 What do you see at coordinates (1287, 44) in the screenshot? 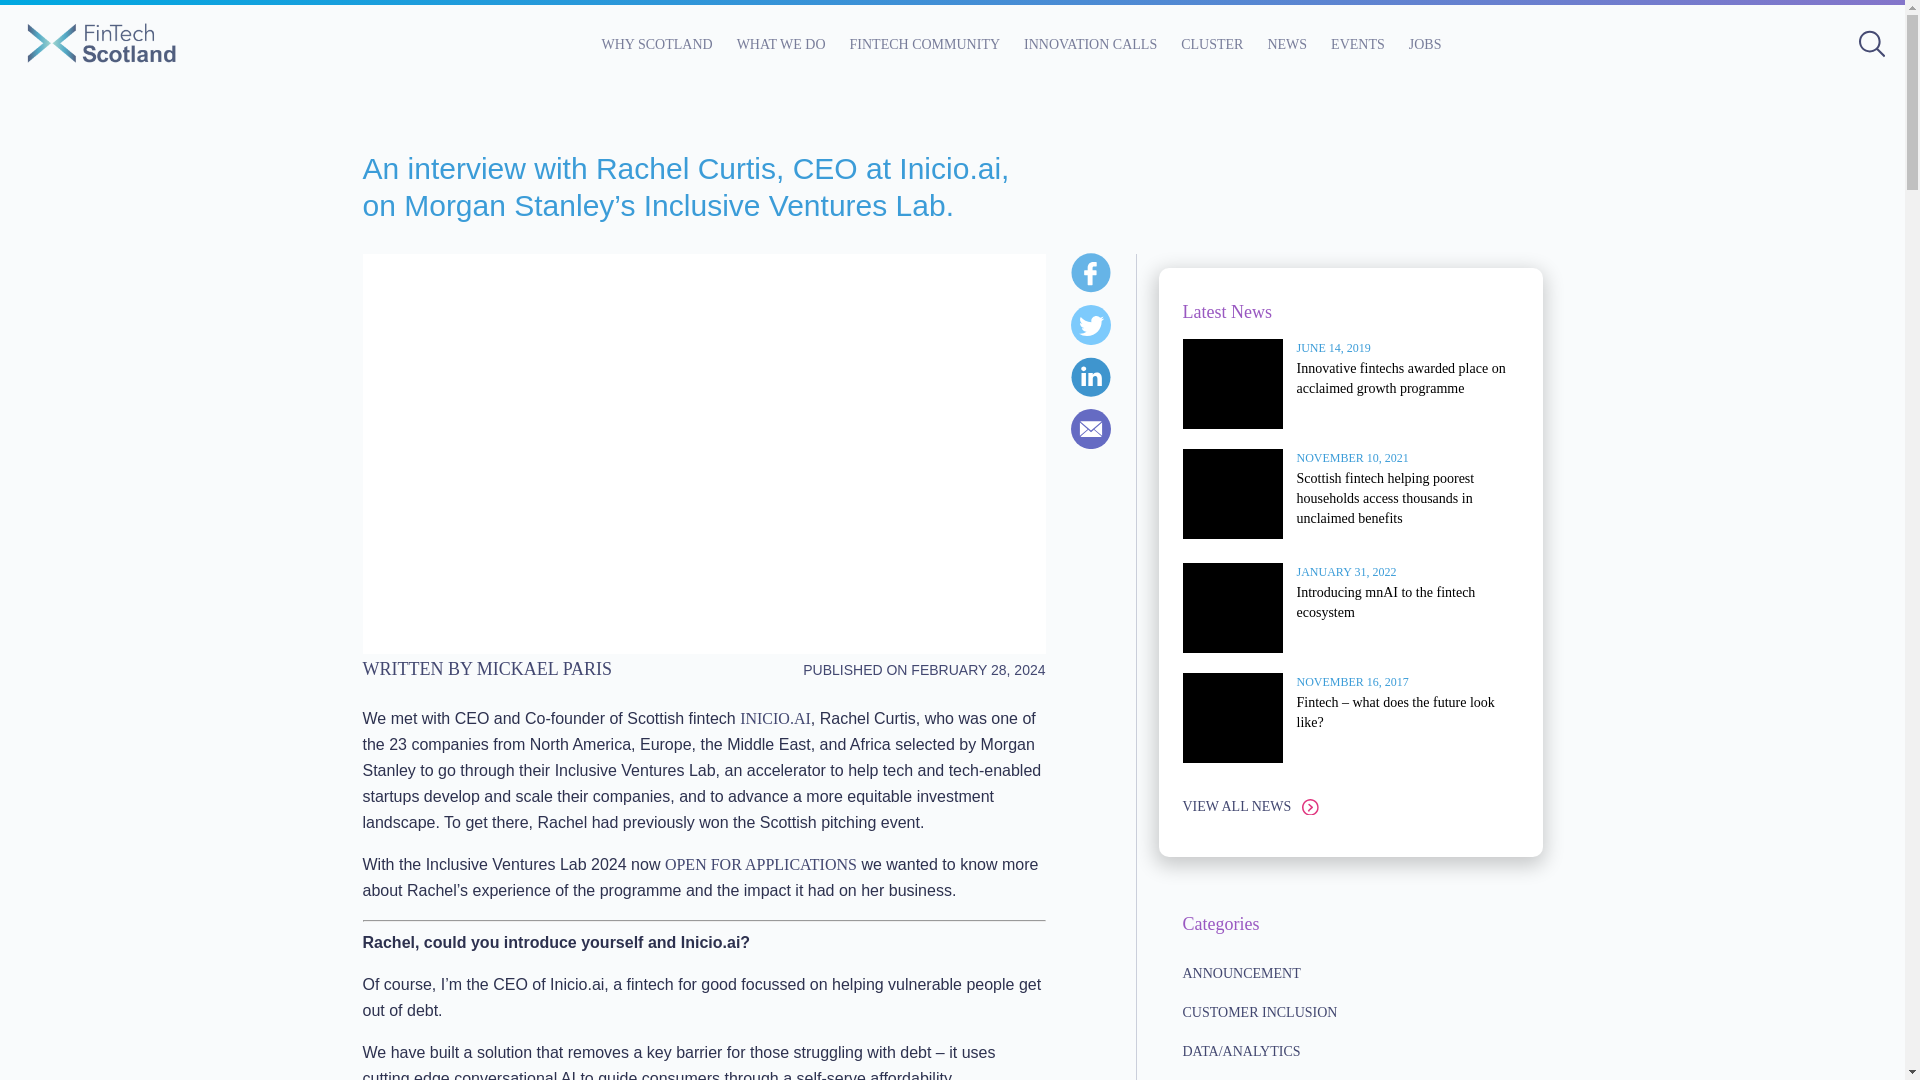
I see `NEWS` at bounding box center [1287, 44].